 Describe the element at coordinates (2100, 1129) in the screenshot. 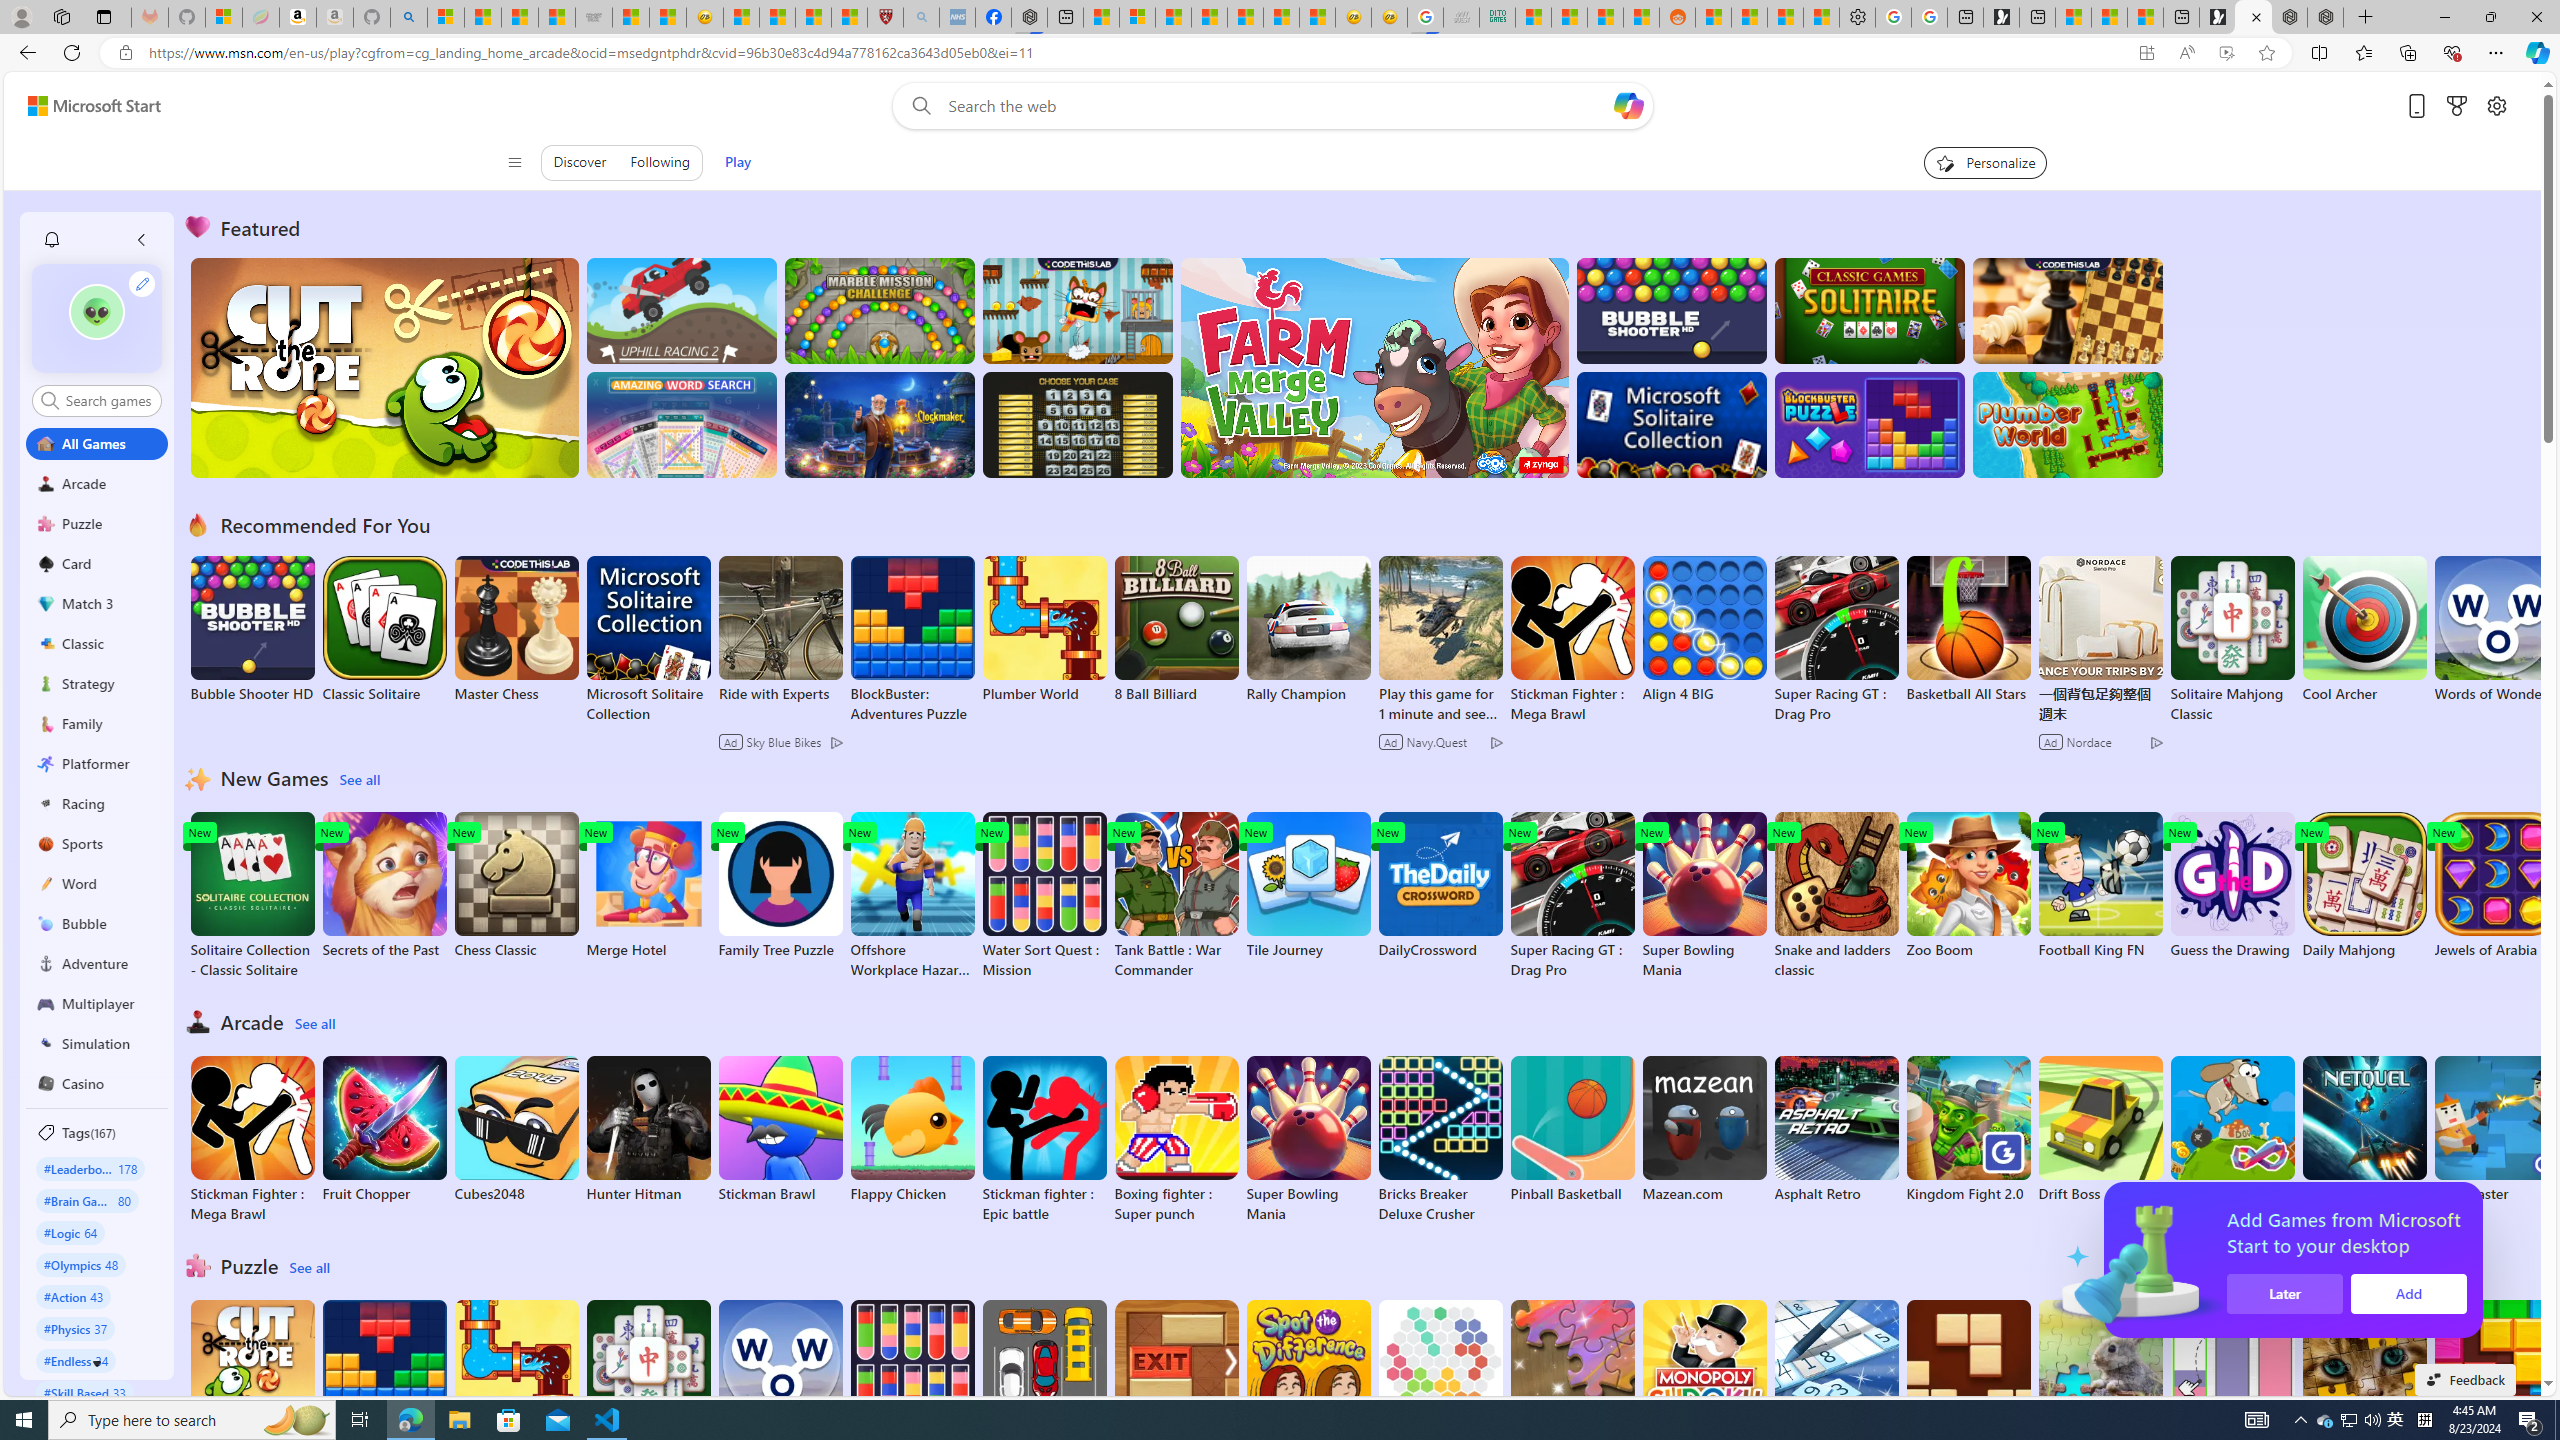

I see `Drift Boss` at that location.